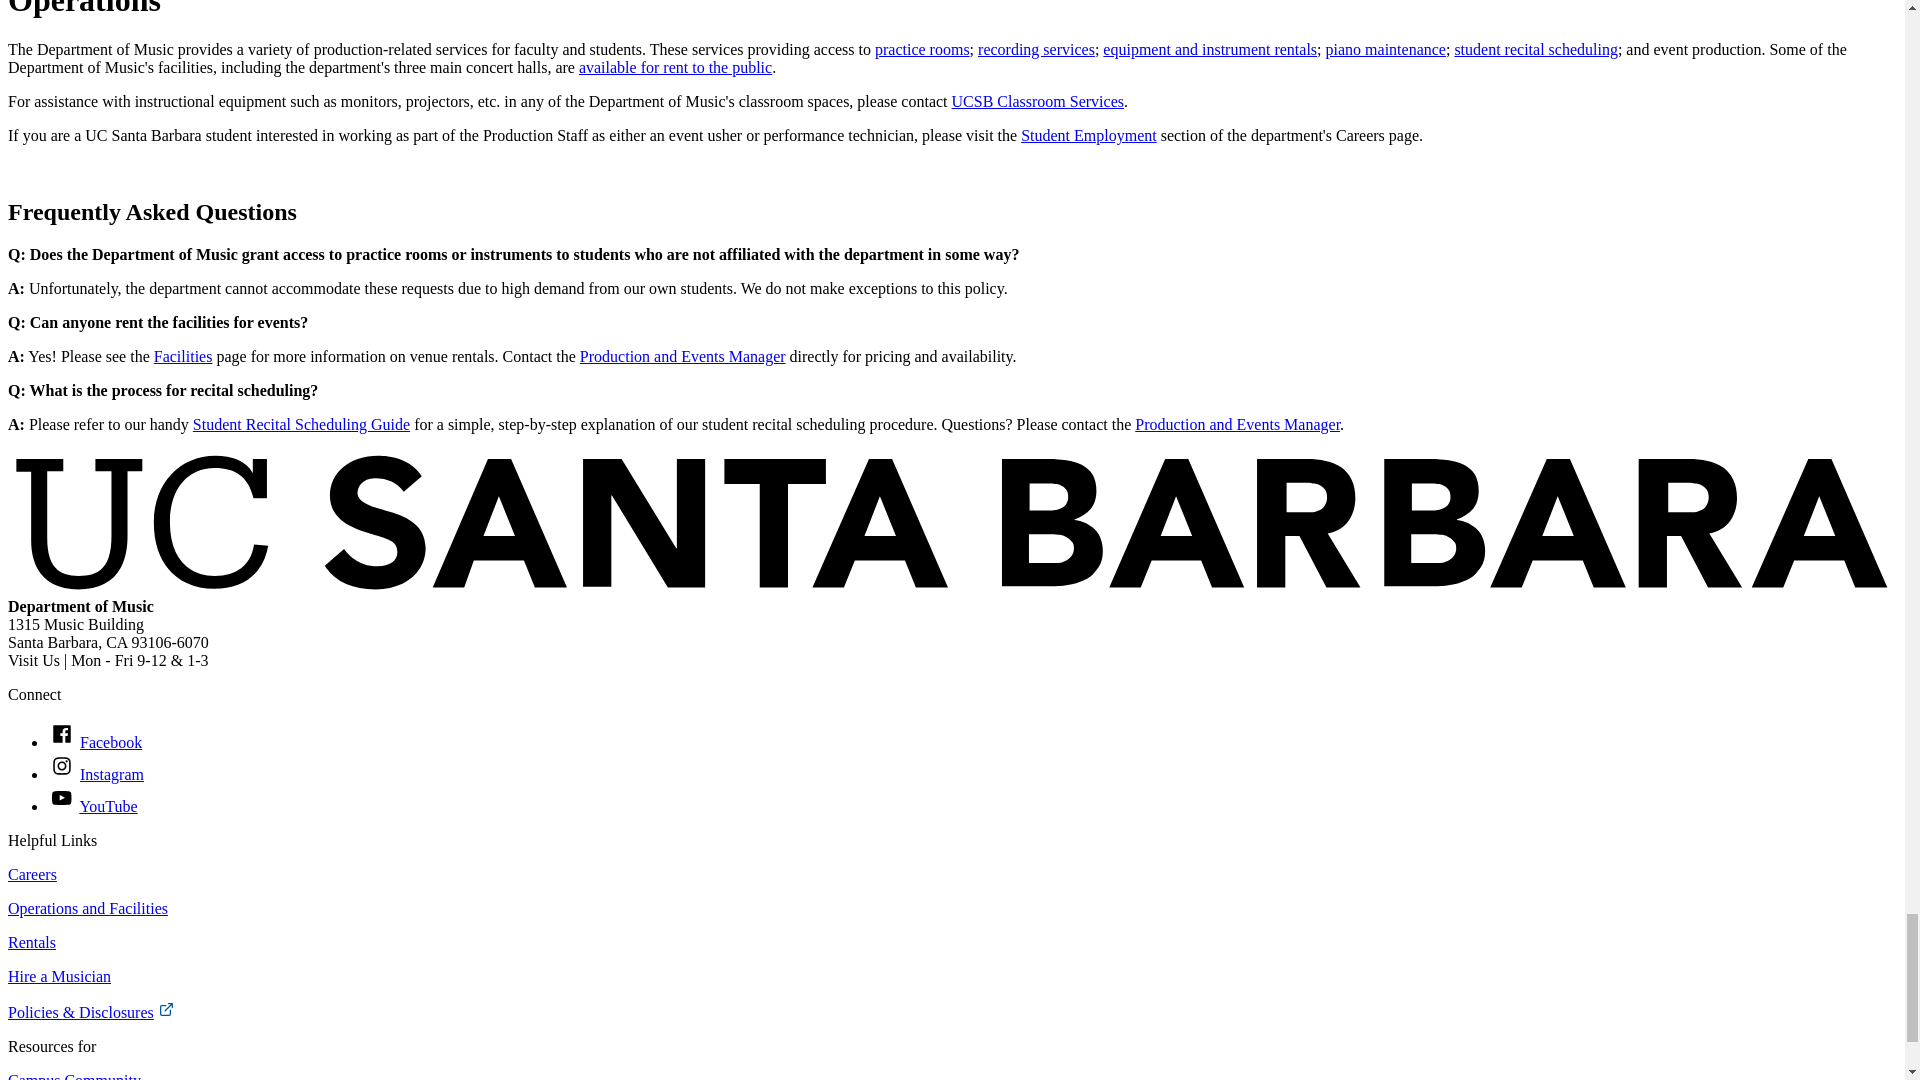  What do you see at coordinates (682, 356) in the screenshot?
I see `Staff Directory` at bounding box center [682, 356].